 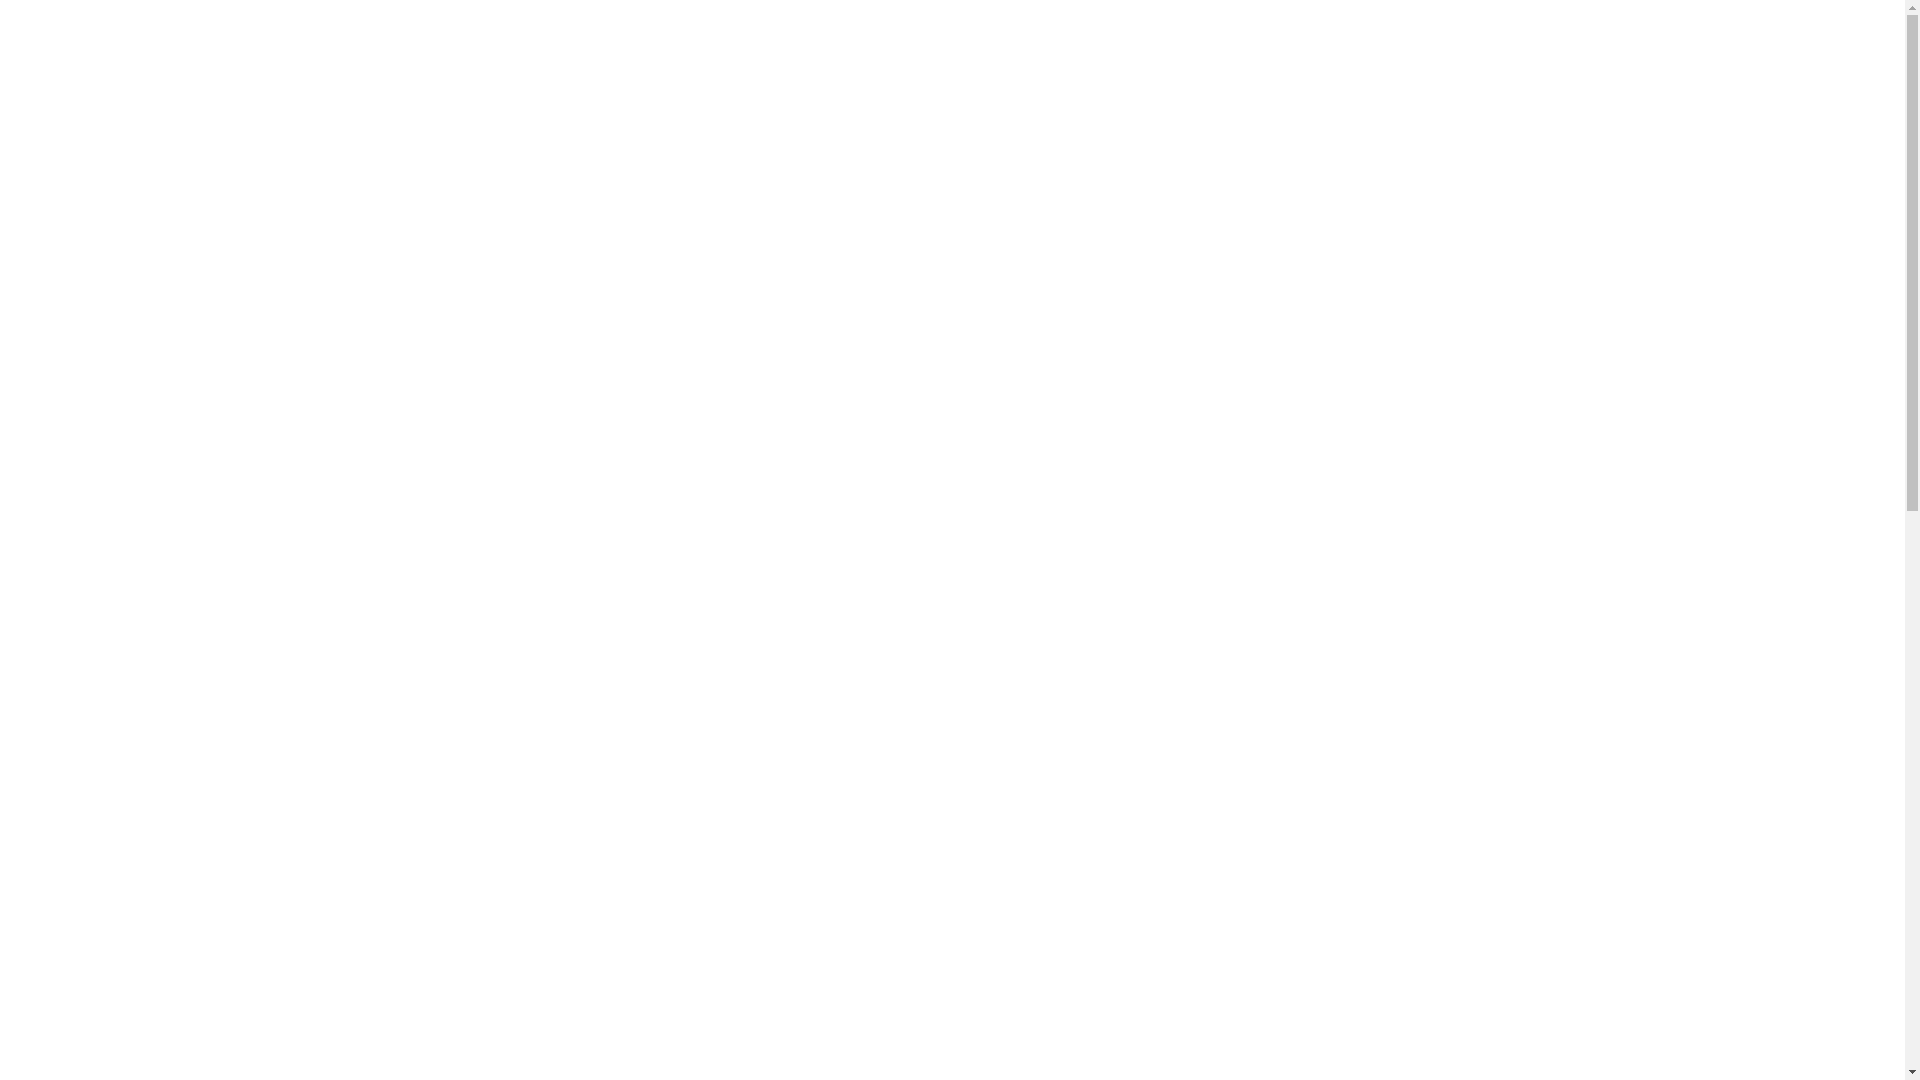 I want to click on Kunden, so click(x=66, y=356).